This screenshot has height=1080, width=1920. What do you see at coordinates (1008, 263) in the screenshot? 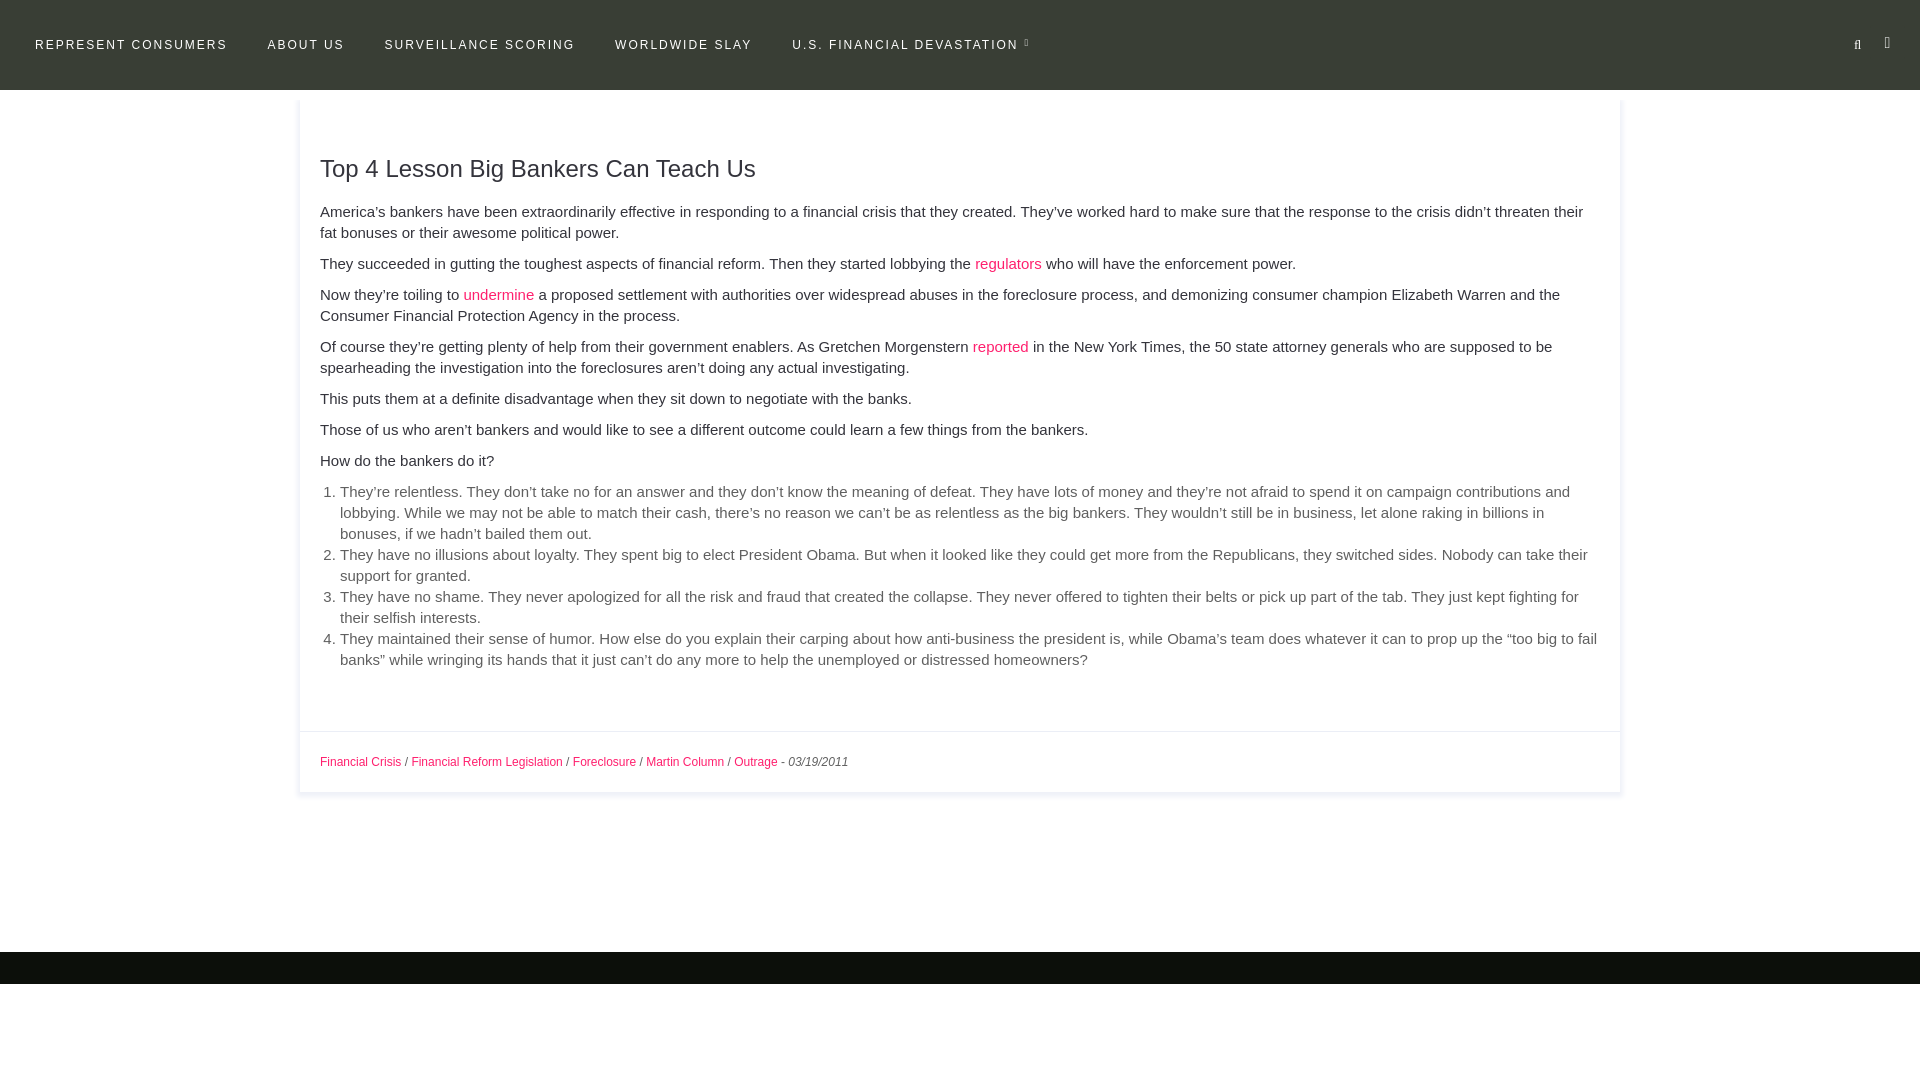
I see `regulators` at bounding box center [1008, 263].